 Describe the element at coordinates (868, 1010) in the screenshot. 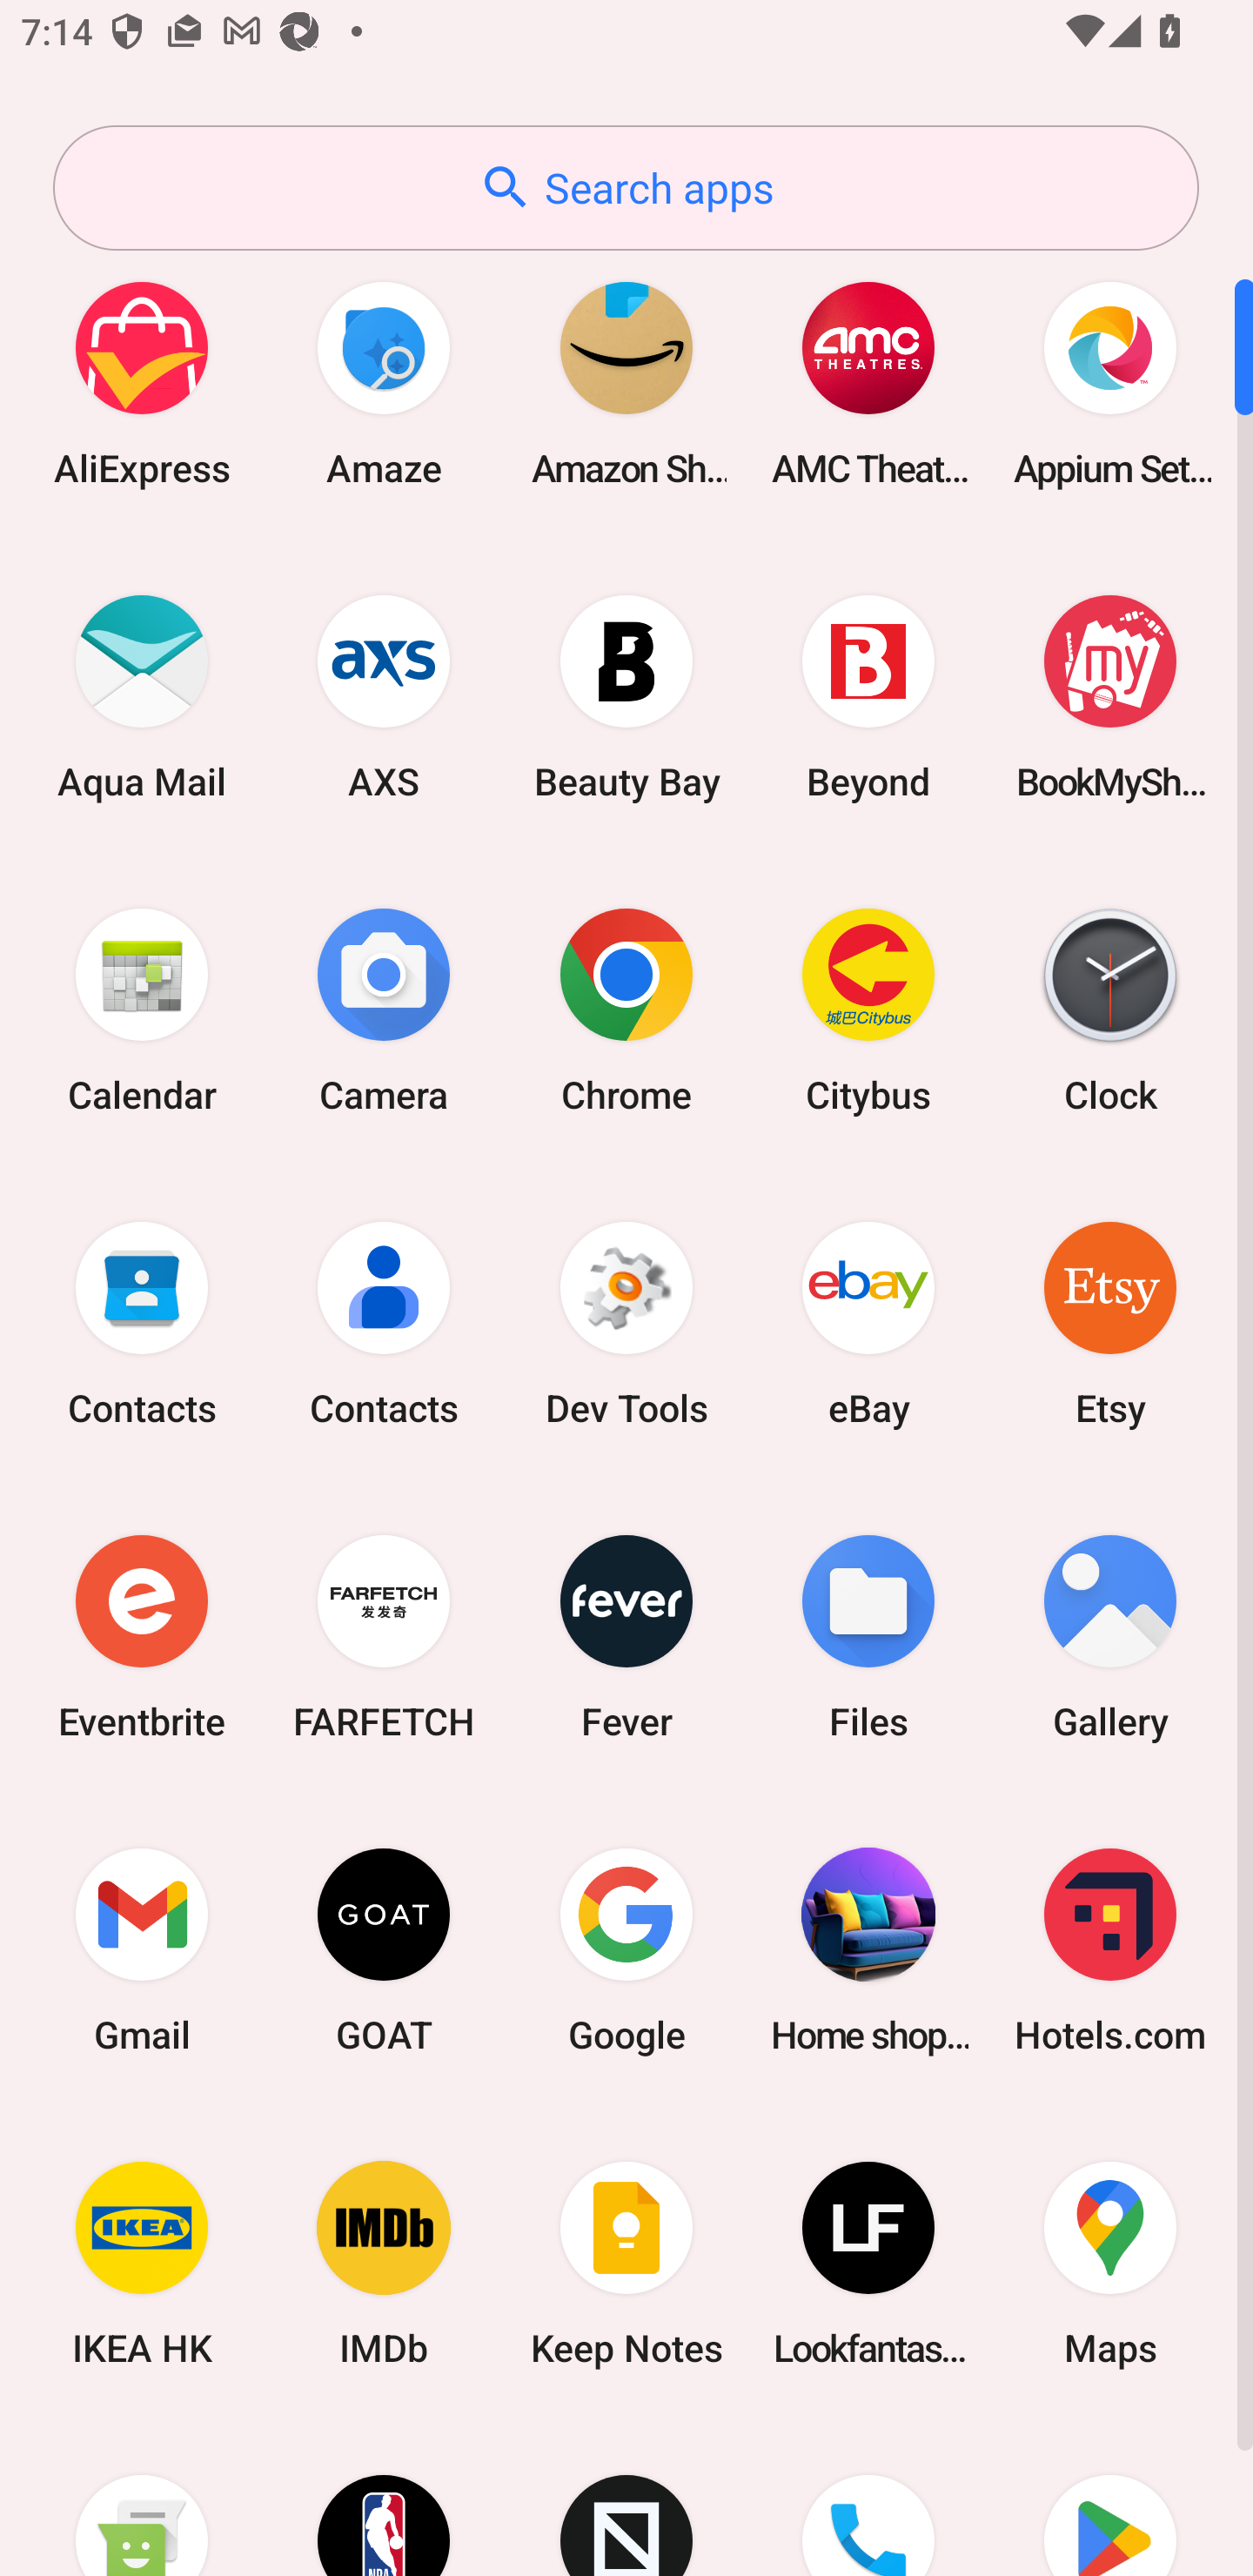

I see `Citybus` at that location.